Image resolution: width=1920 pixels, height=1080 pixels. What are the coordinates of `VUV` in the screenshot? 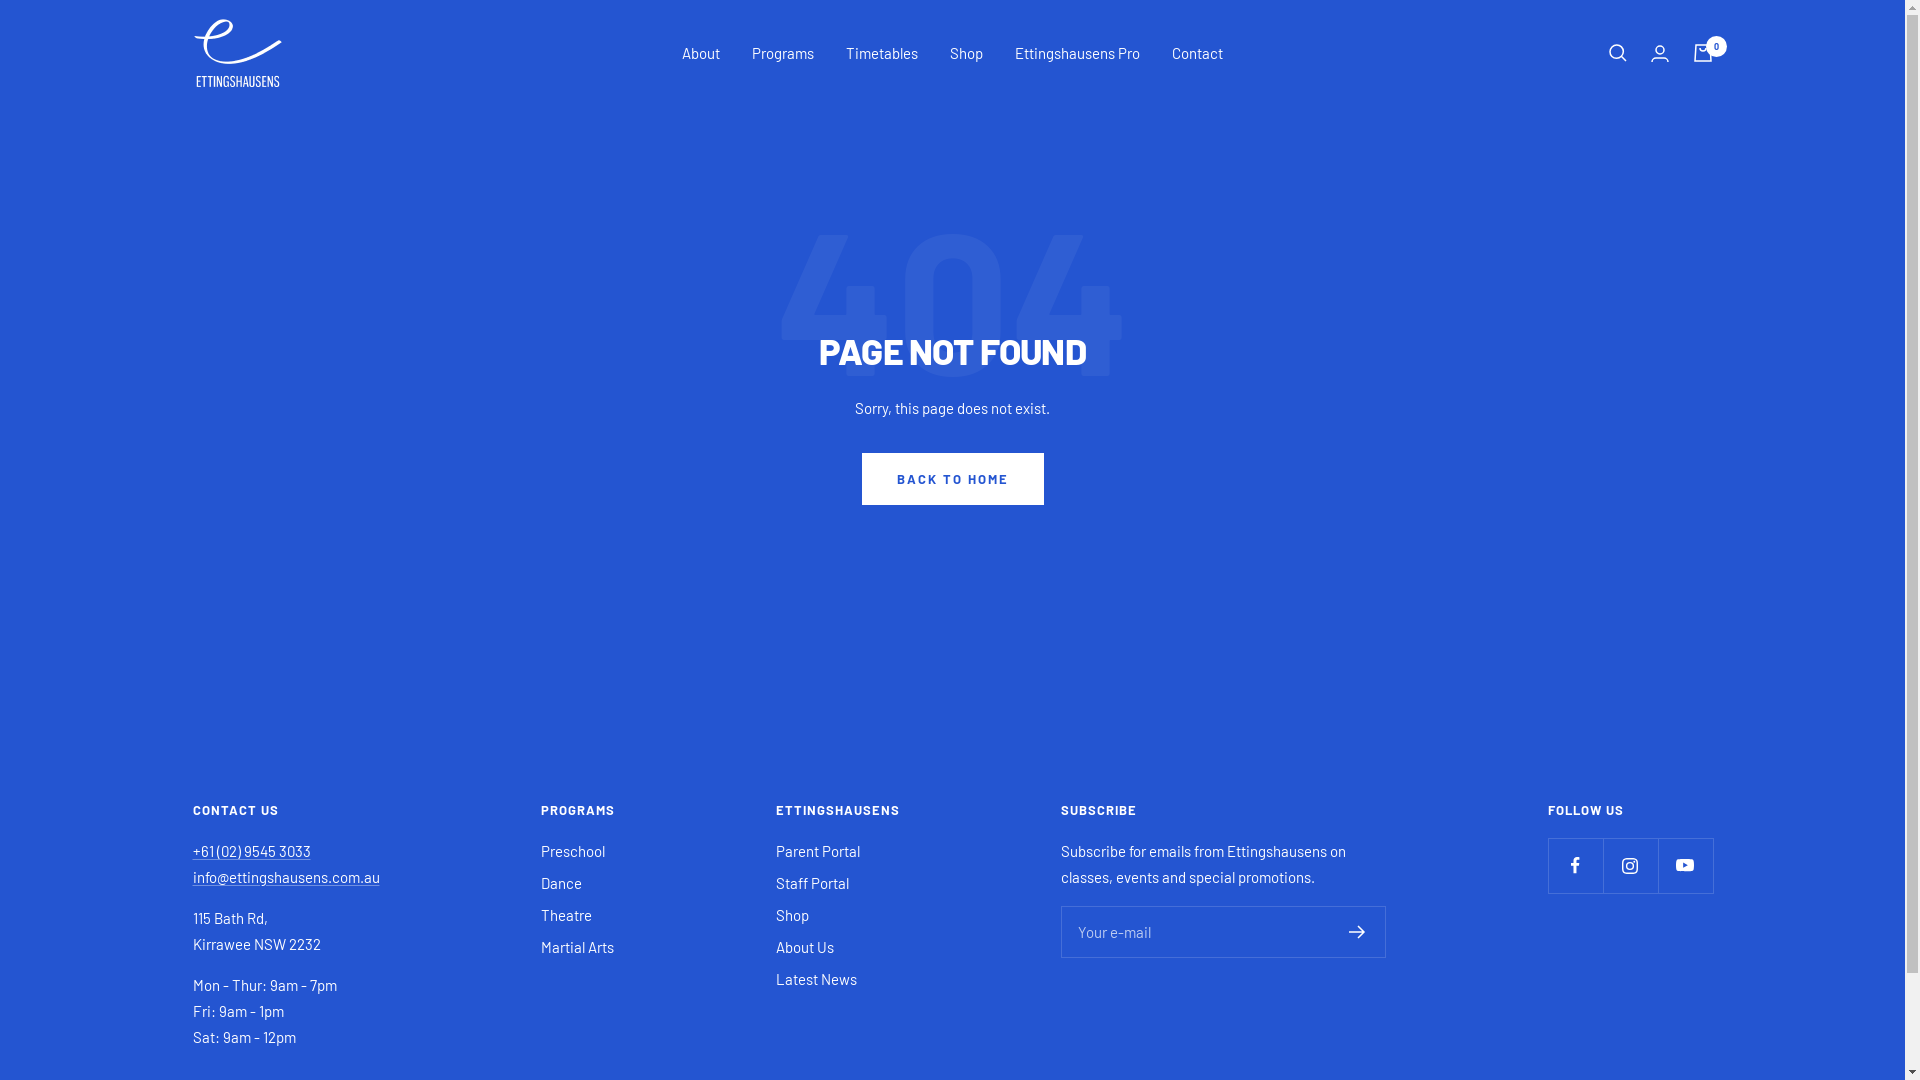 It's located at (230, 908).